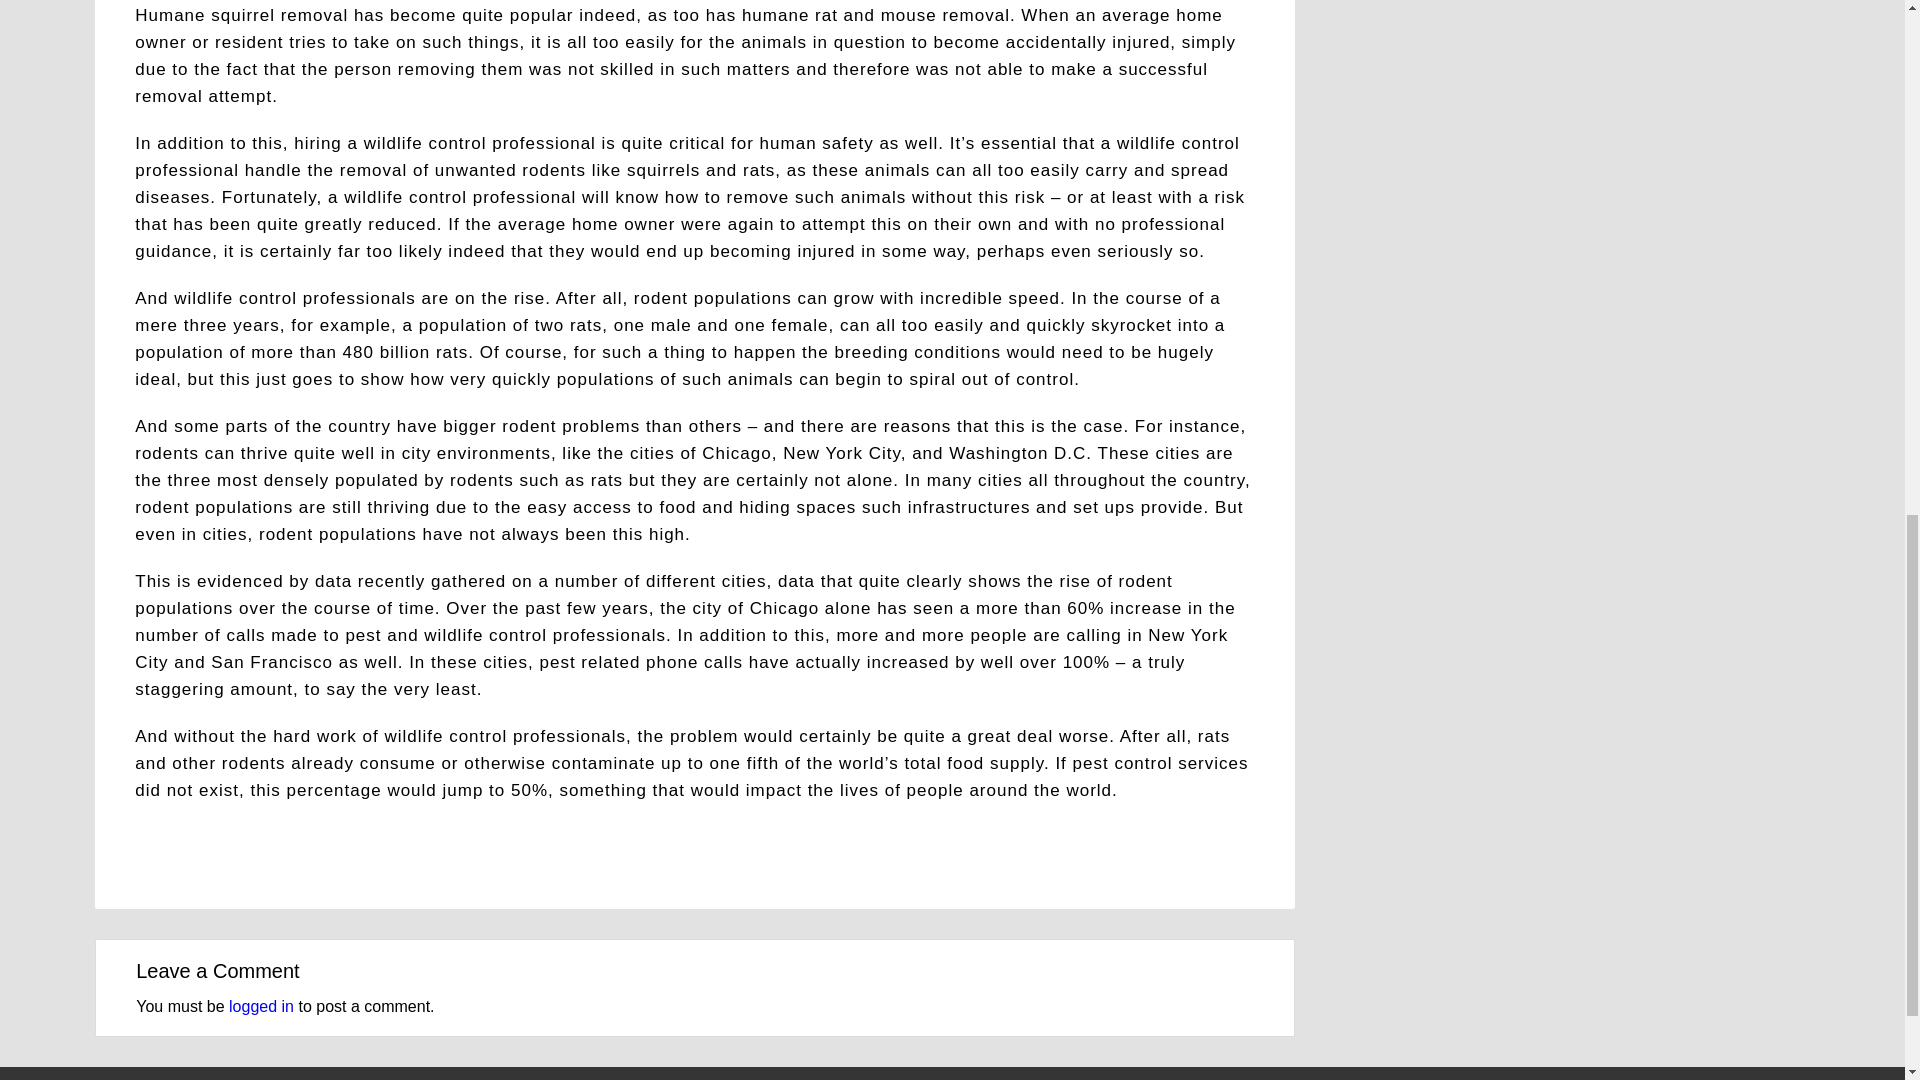 The height and width of the screenshot is (1080, 1920). Describe the element at coordinates (260, 1006) in the screenshot. I see `logged in` at that location.